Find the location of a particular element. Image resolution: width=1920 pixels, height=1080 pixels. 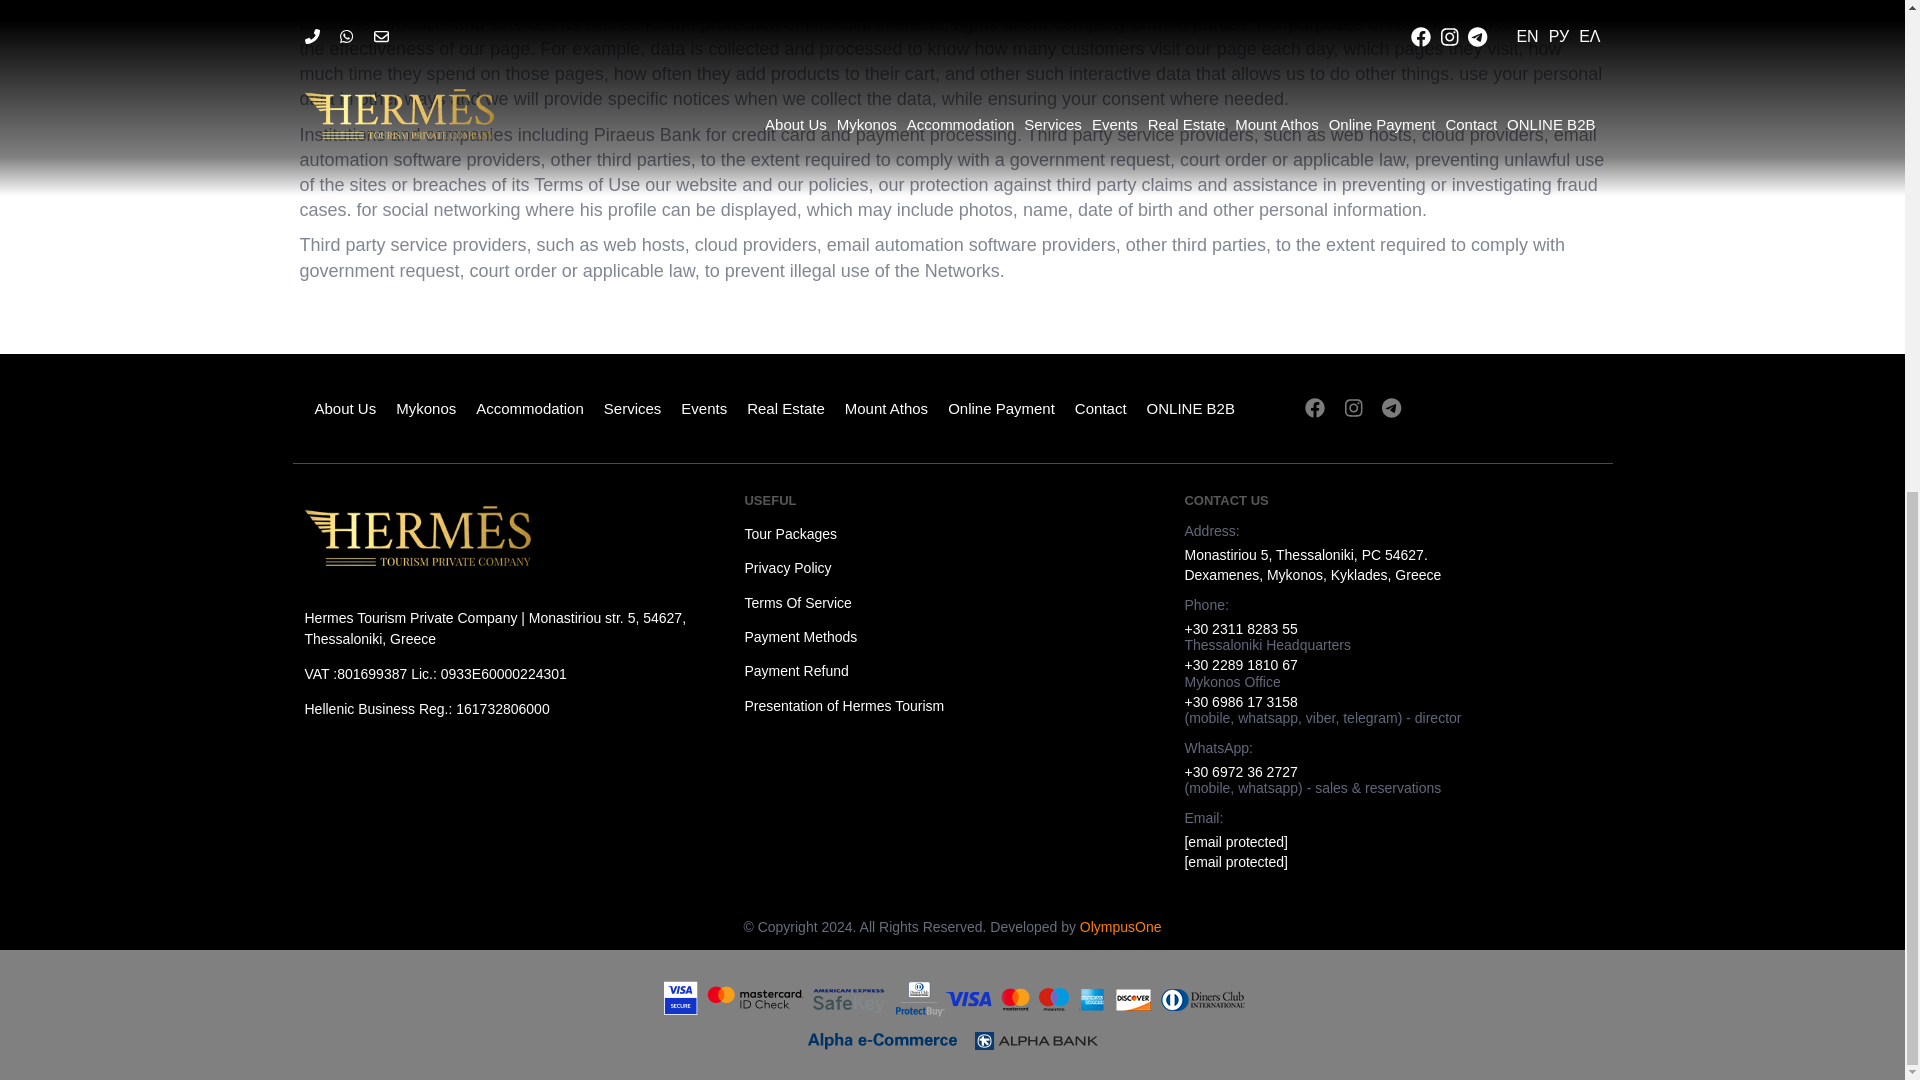

facebook is located at coordinates (1314, 407).